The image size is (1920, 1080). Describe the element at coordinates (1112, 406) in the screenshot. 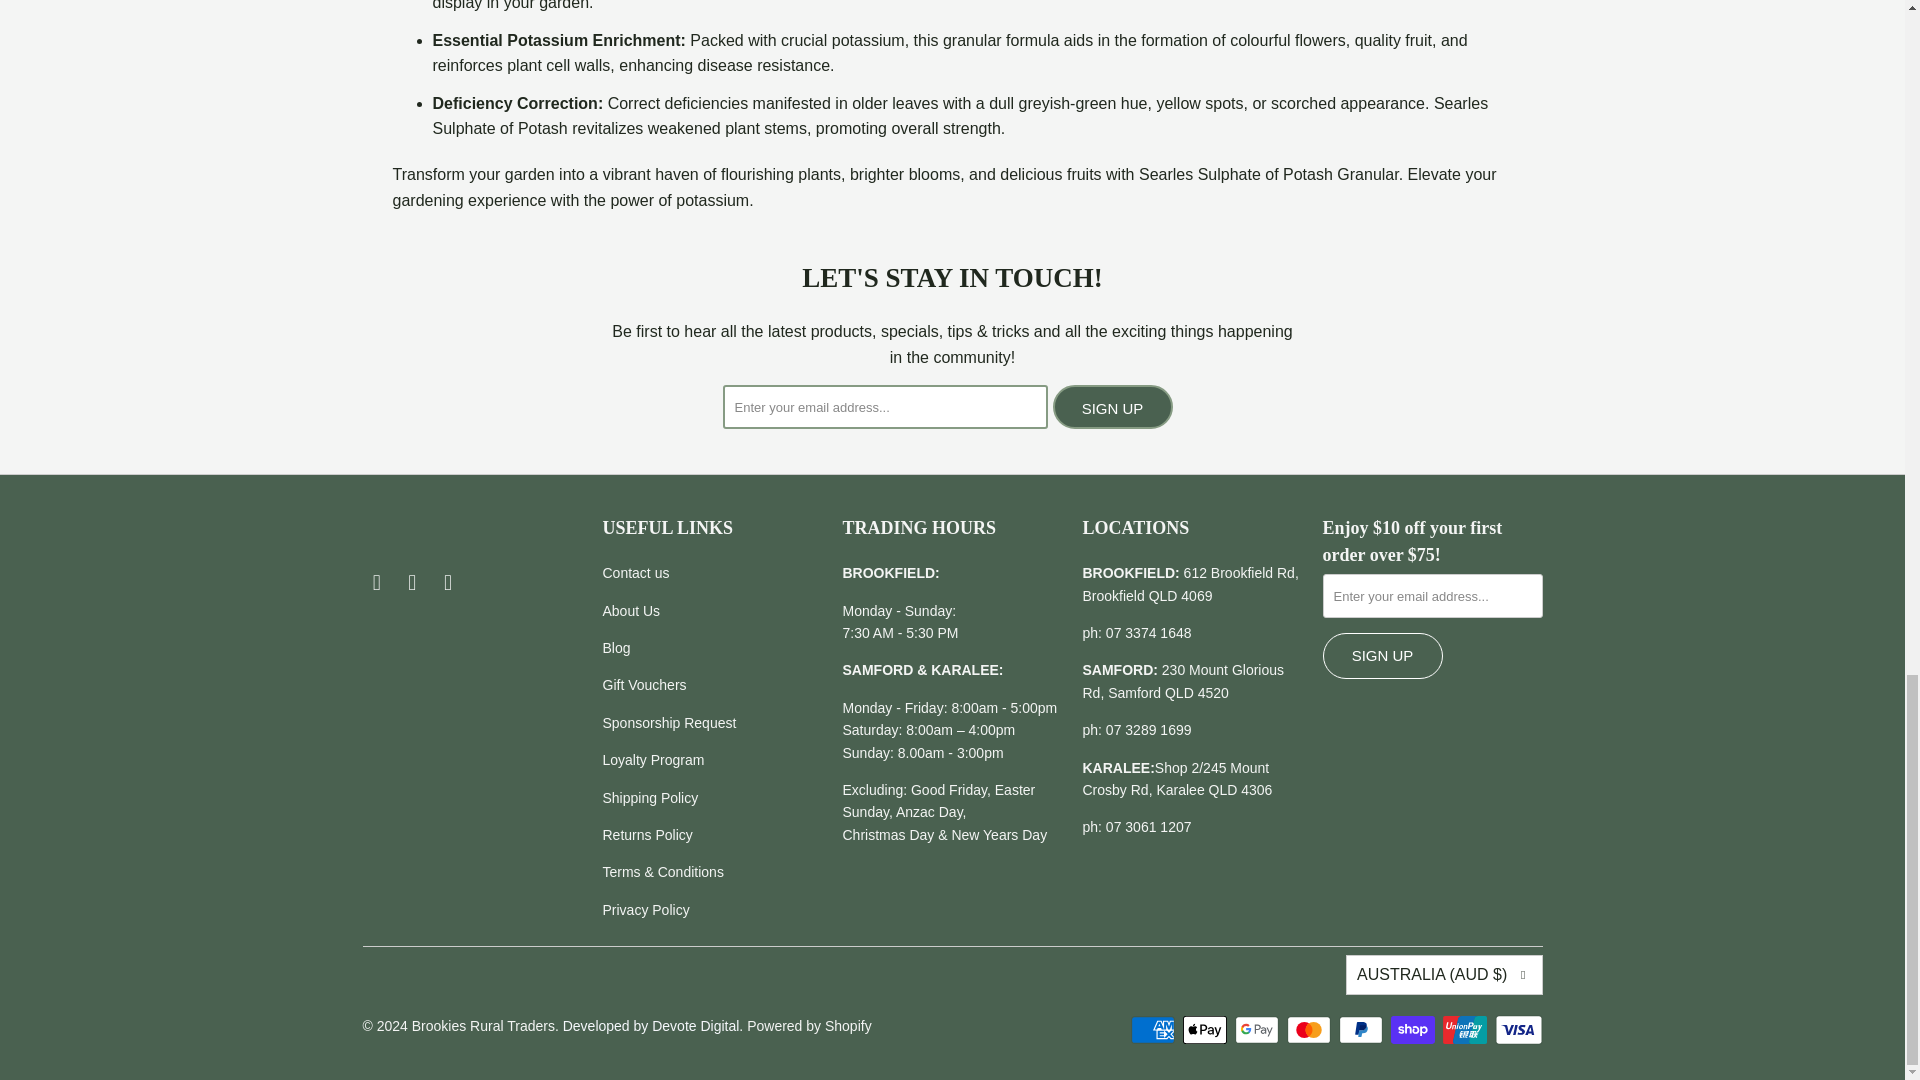

I see `Sign Up` at that location.